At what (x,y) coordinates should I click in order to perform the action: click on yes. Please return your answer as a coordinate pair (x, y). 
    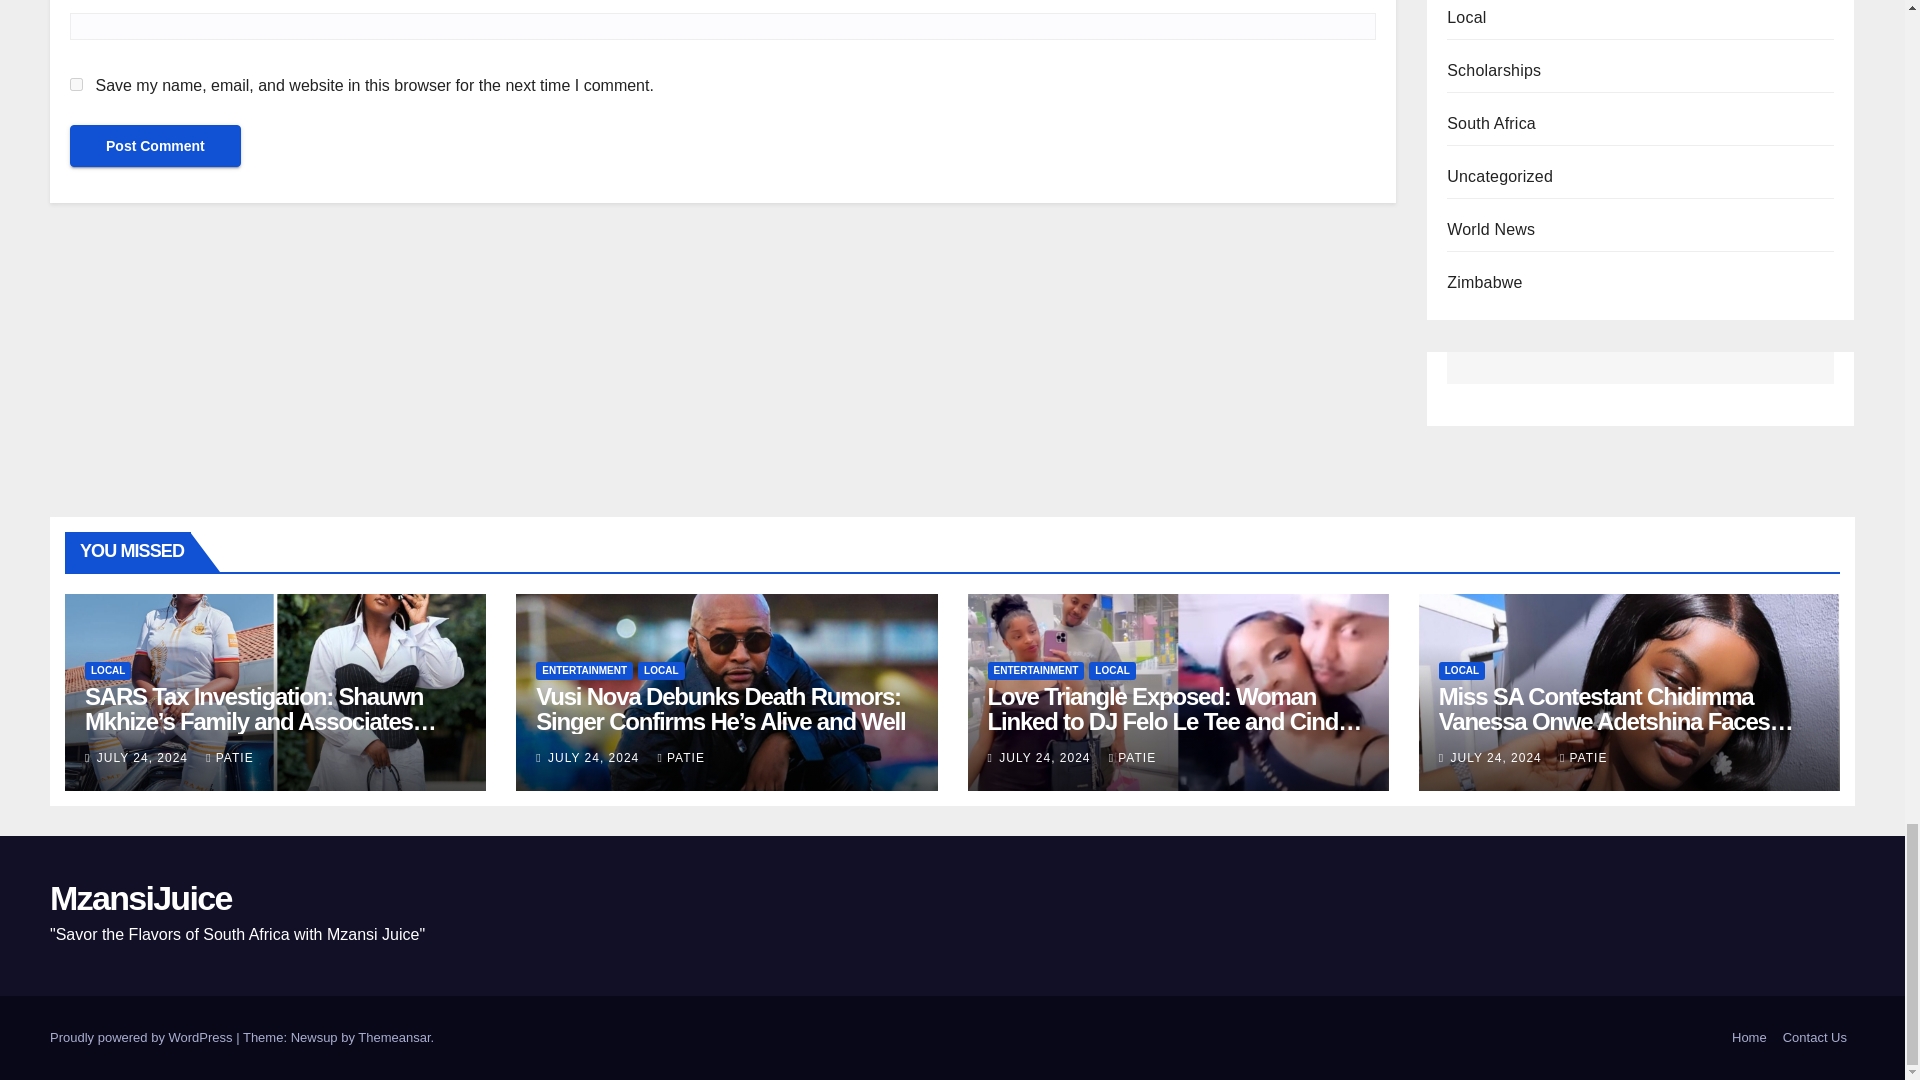
    Looking at the image, I should click on (76, 84).